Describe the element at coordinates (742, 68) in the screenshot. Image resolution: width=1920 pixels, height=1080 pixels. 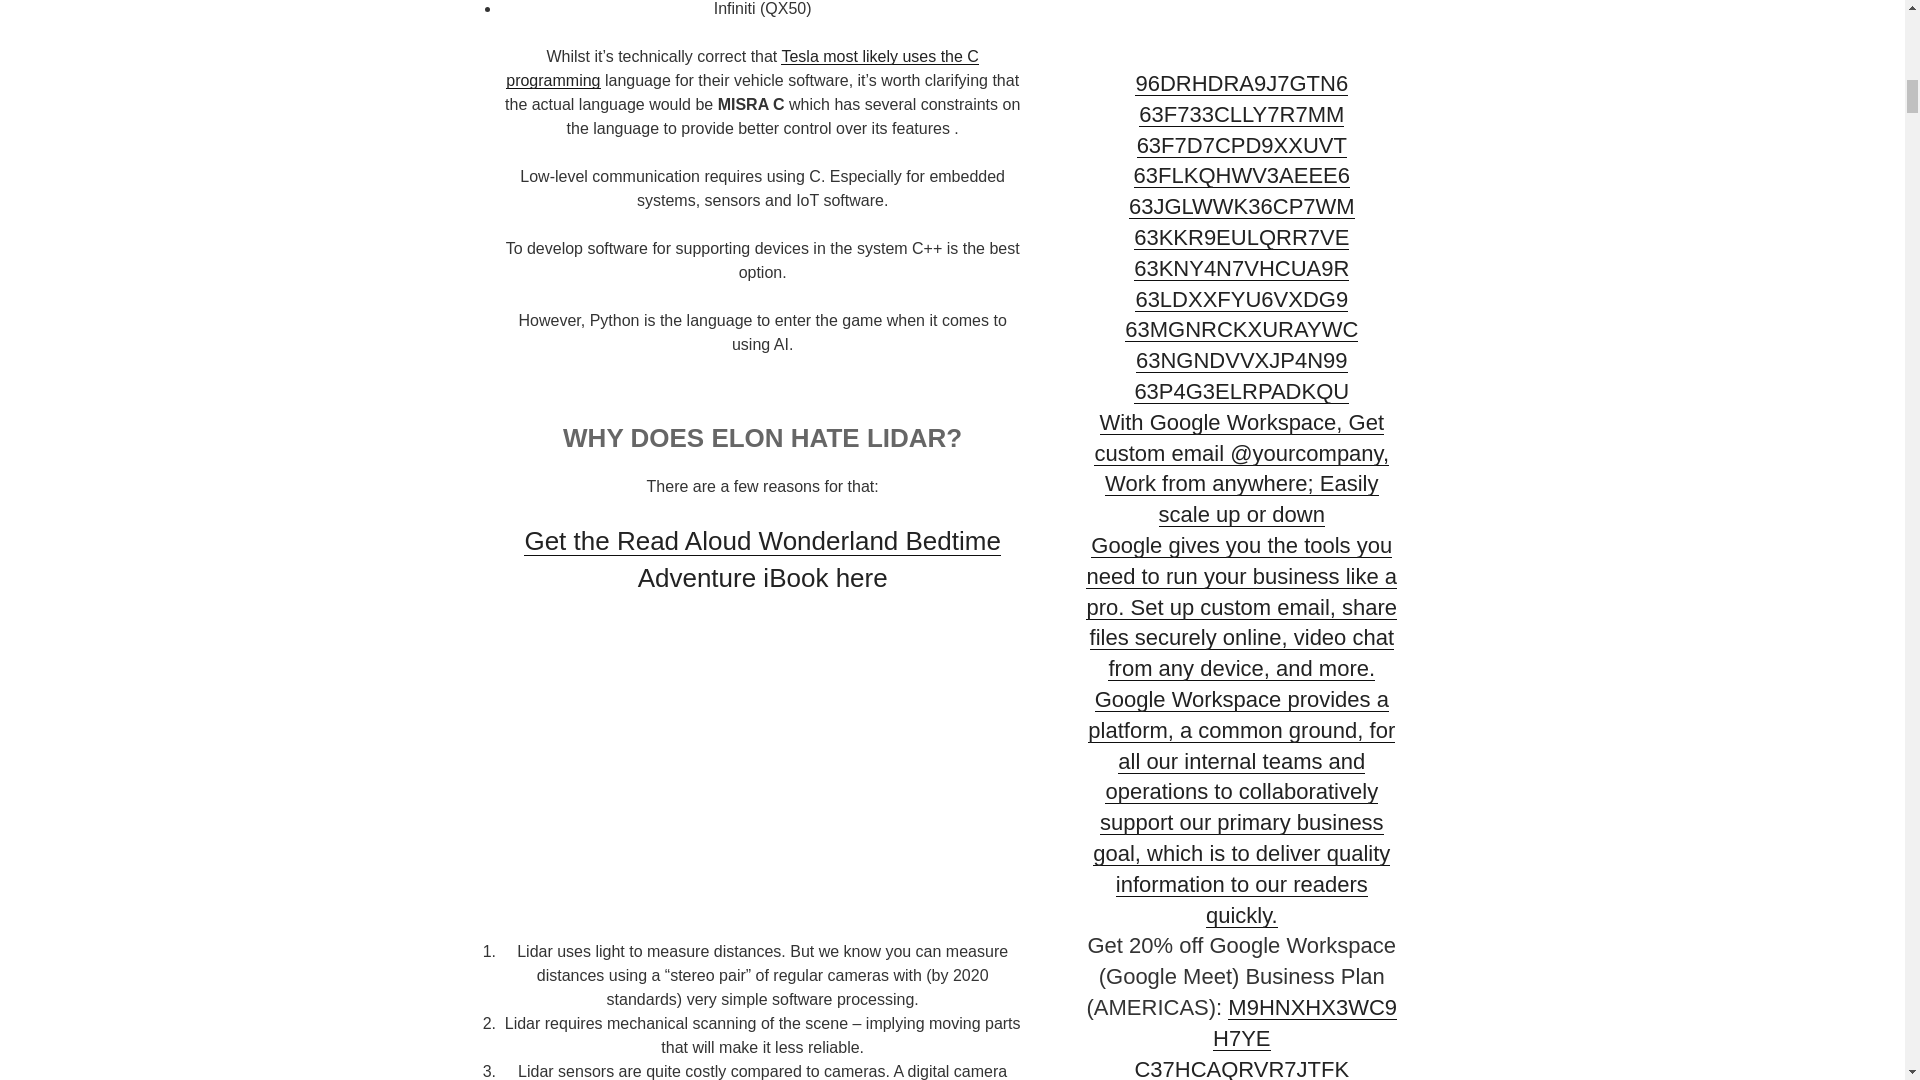
I see `Tesla most likely uses the C programming` at that location.